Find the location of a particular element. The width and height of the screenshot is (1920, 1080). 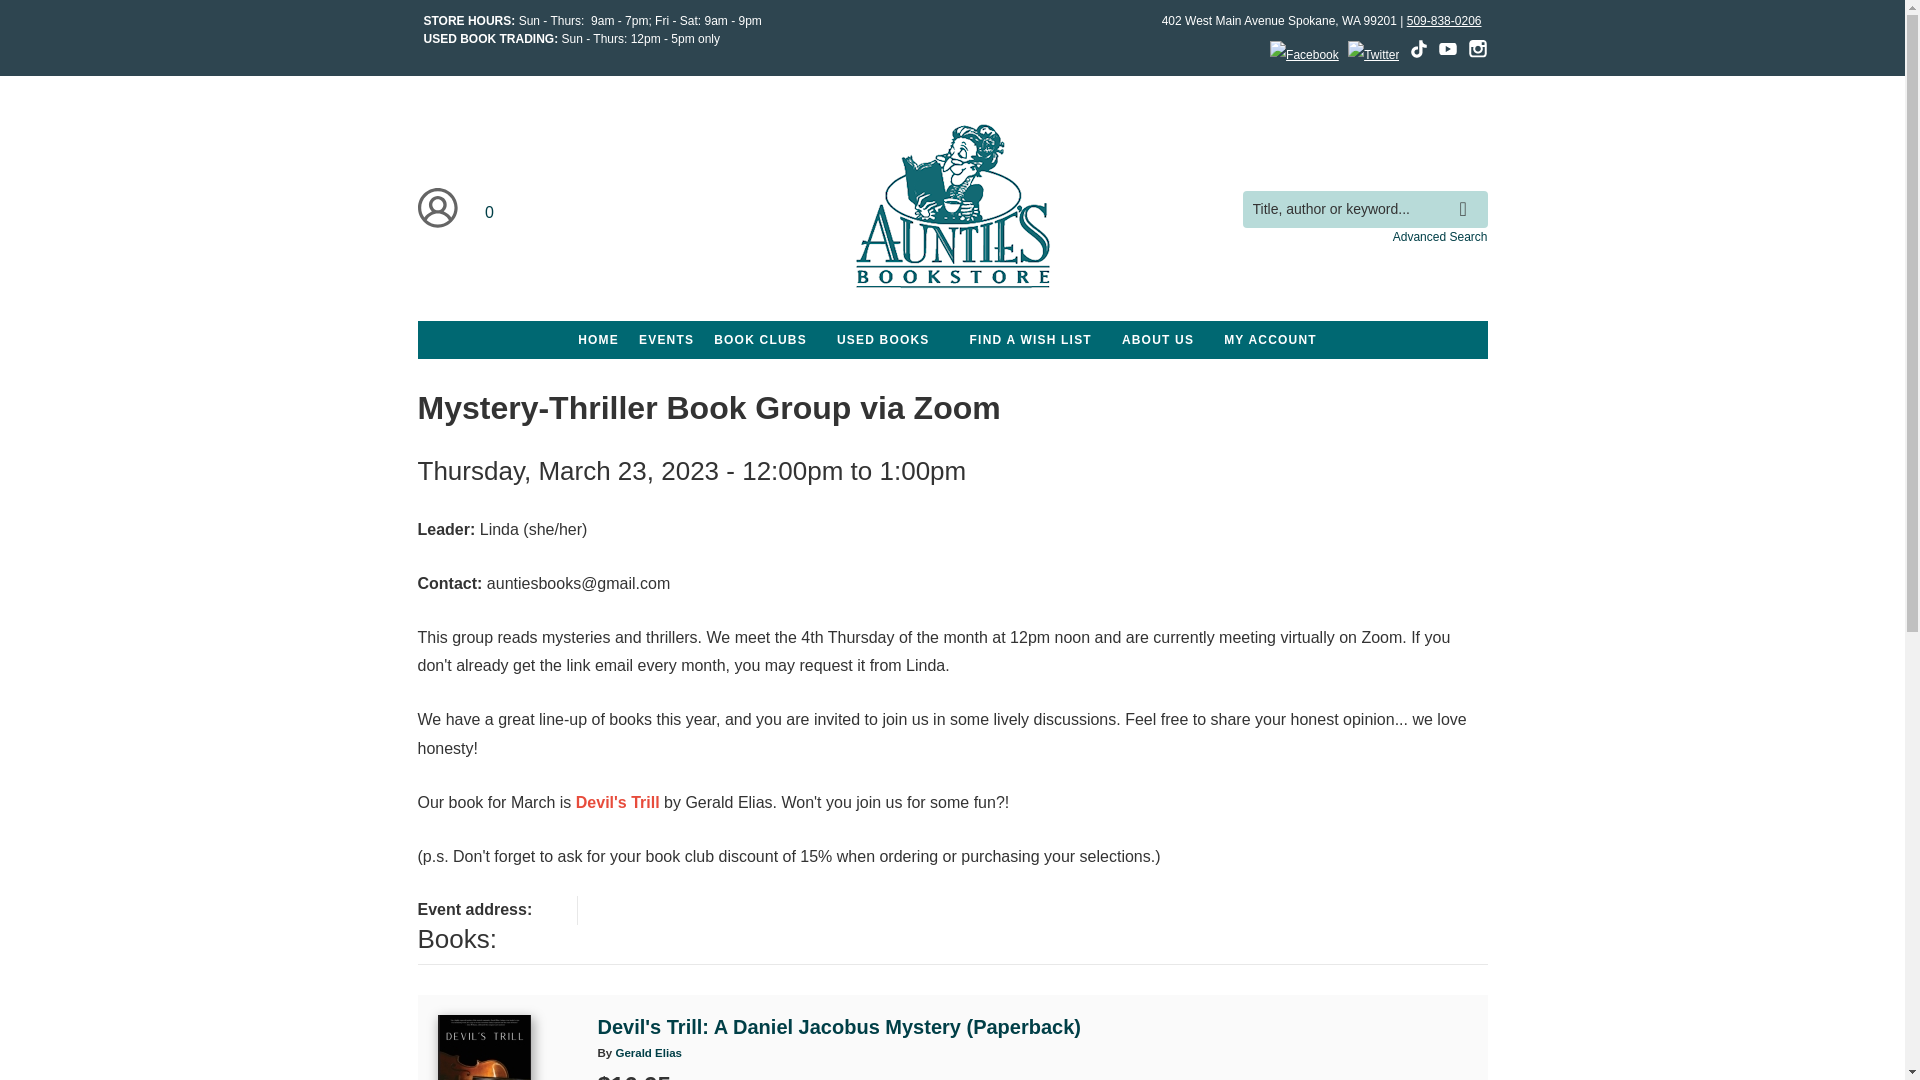

HOME is located at coordinates (598, 339).